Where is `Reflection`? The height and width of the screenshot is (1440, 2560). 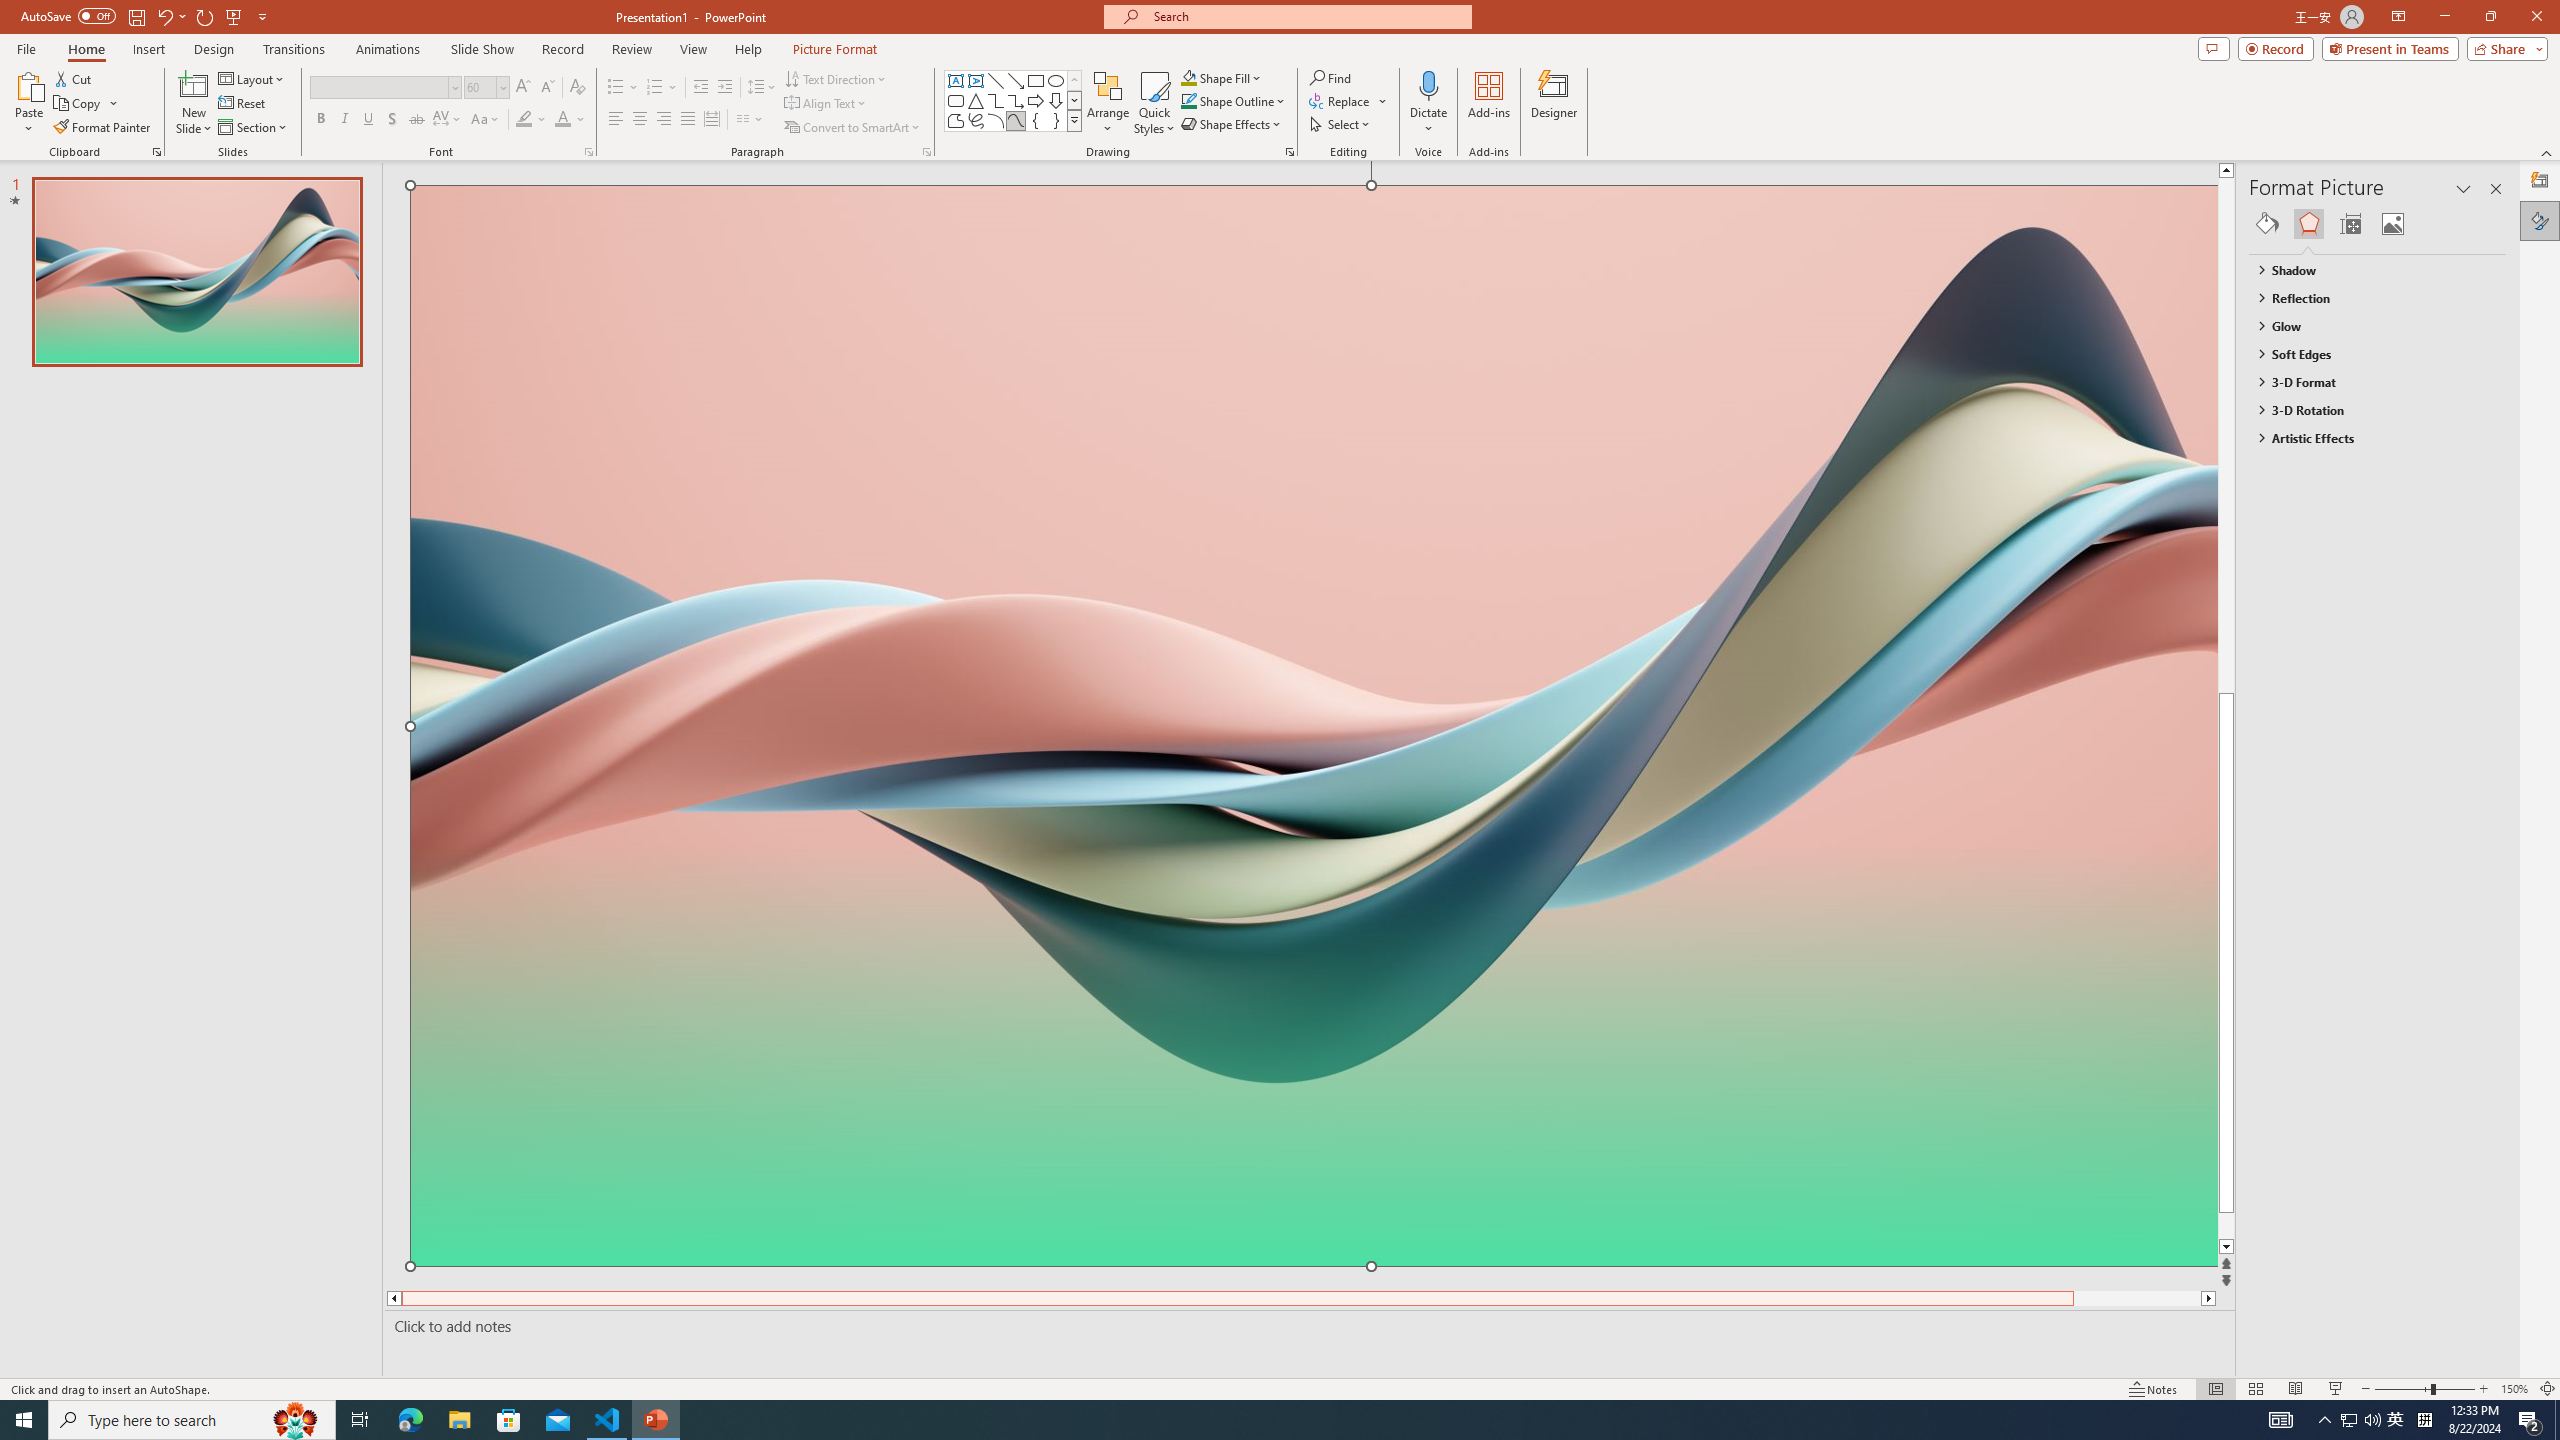 Reflection is located at coordinates (2368, 298).